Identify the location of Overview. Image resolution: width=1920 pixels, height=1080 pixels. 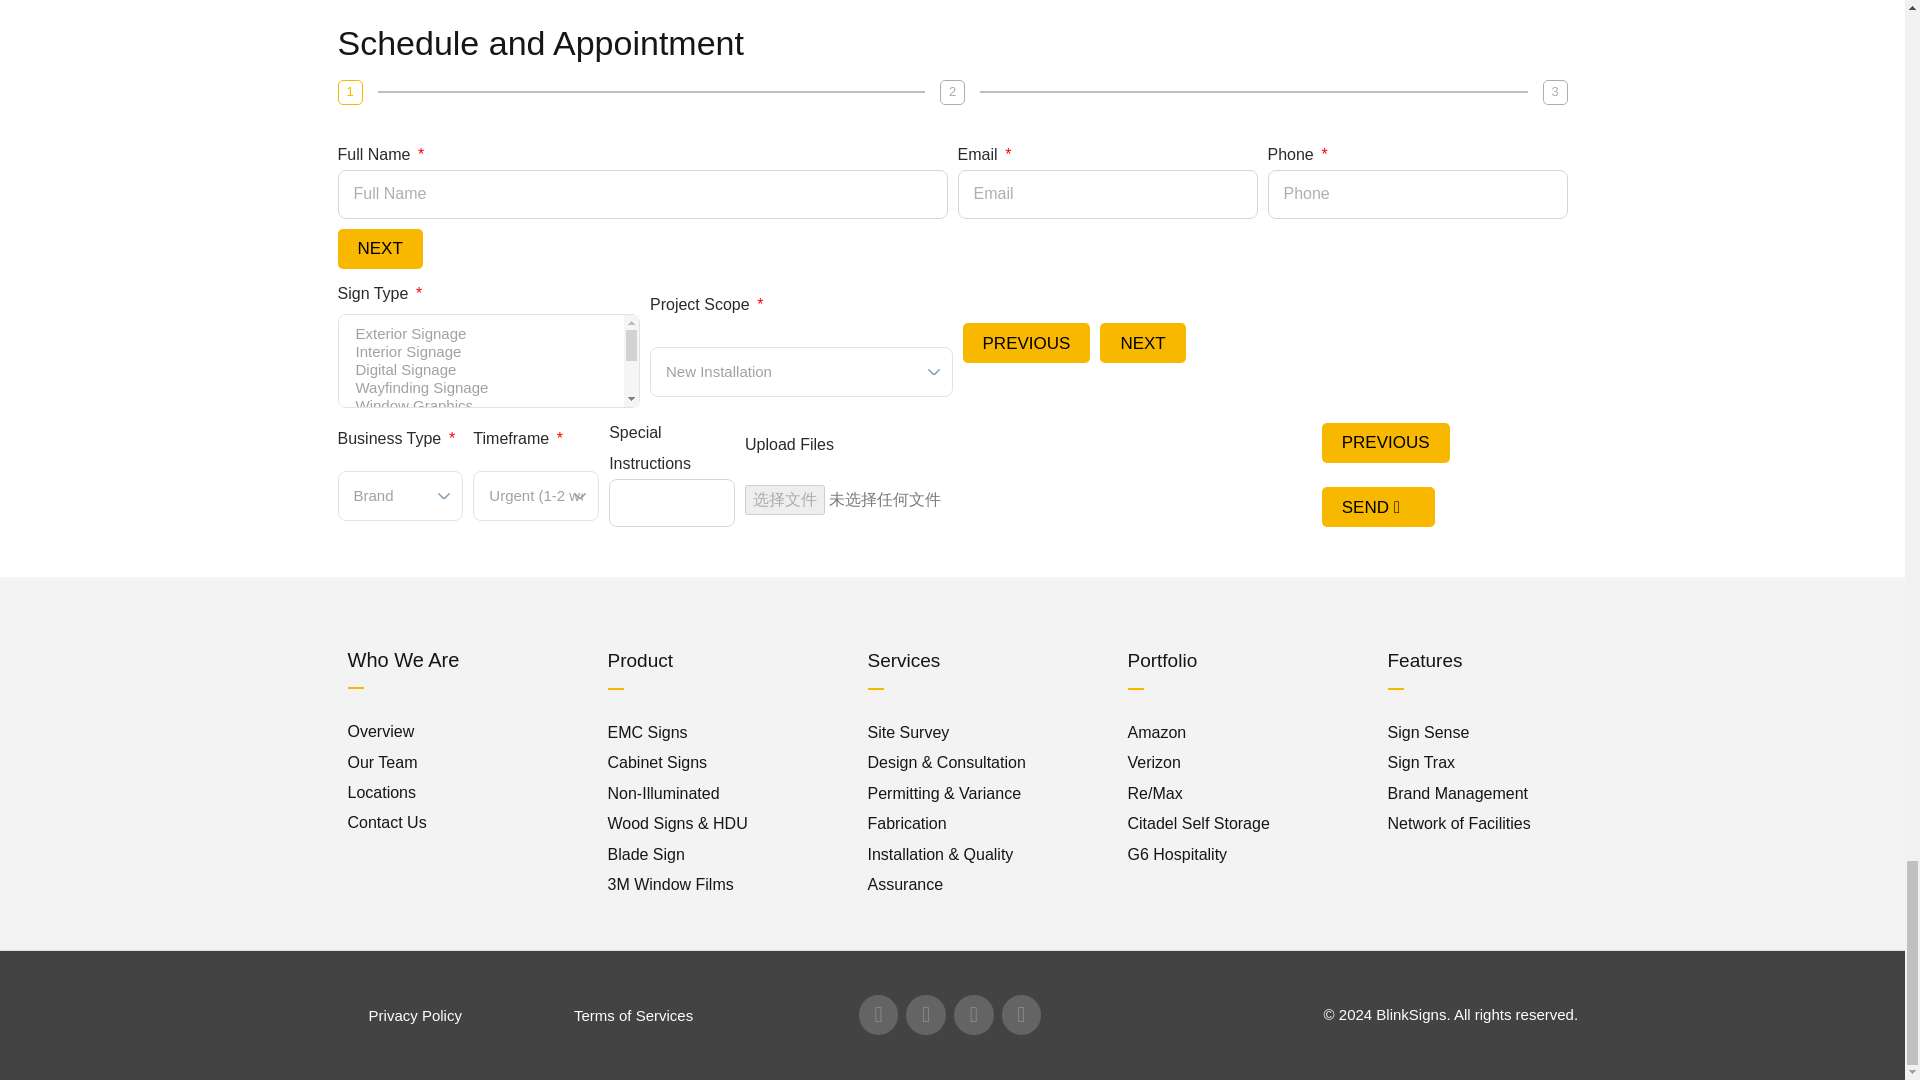
(380, 730).